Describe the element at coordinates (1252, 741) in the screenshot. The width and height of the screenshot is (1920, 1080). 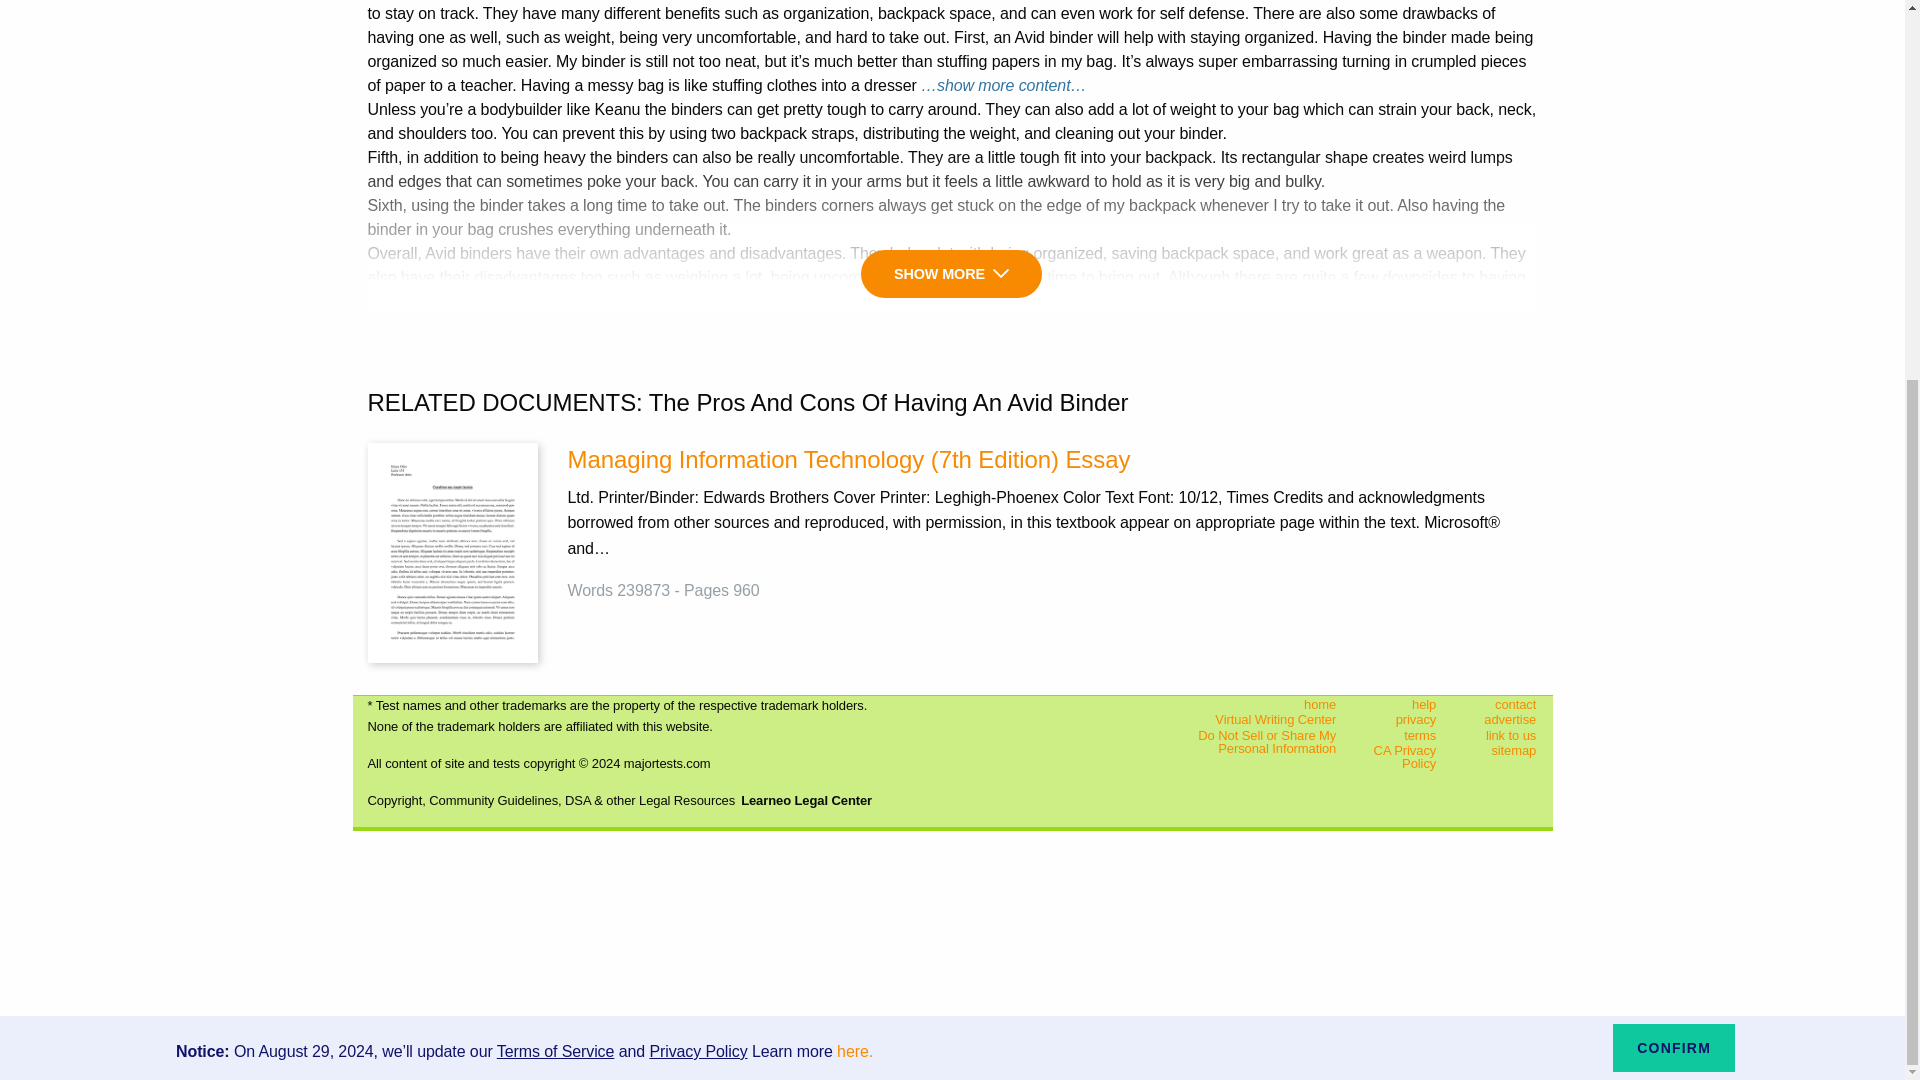
I see `Do Not Sell or Share My Personal Information` at that location.